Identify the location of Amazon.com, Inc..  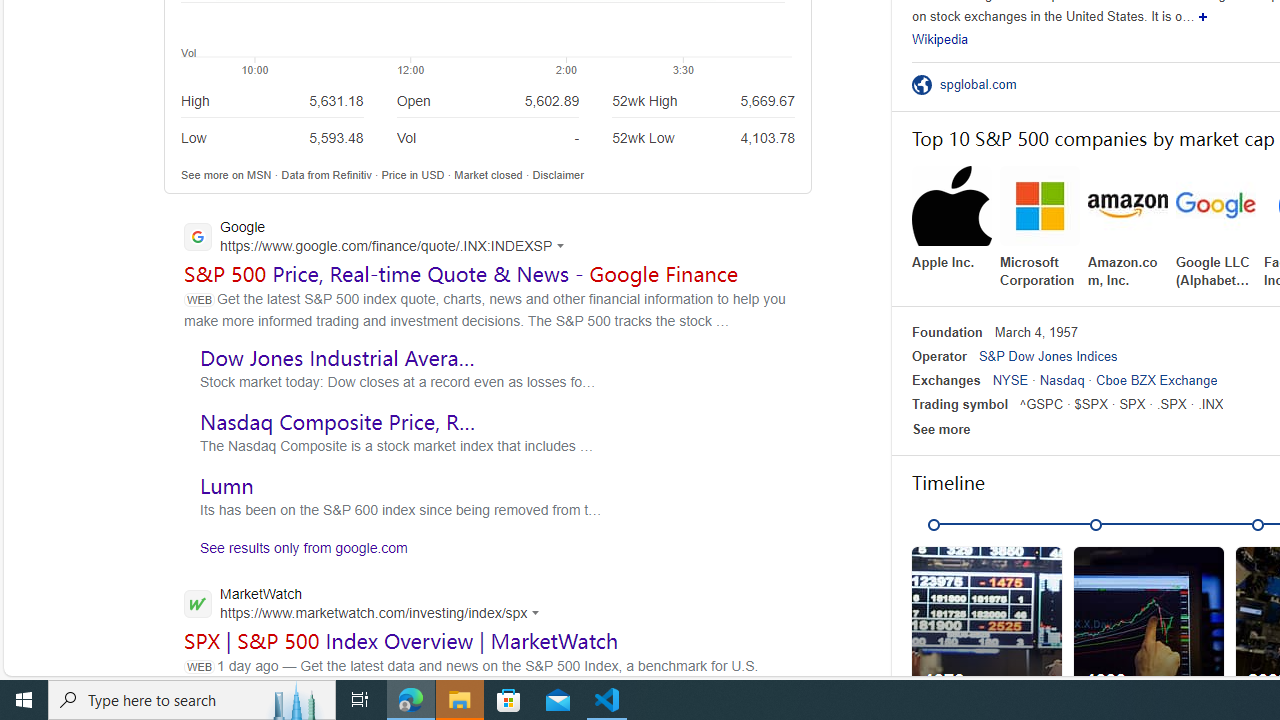
(1128, 228).